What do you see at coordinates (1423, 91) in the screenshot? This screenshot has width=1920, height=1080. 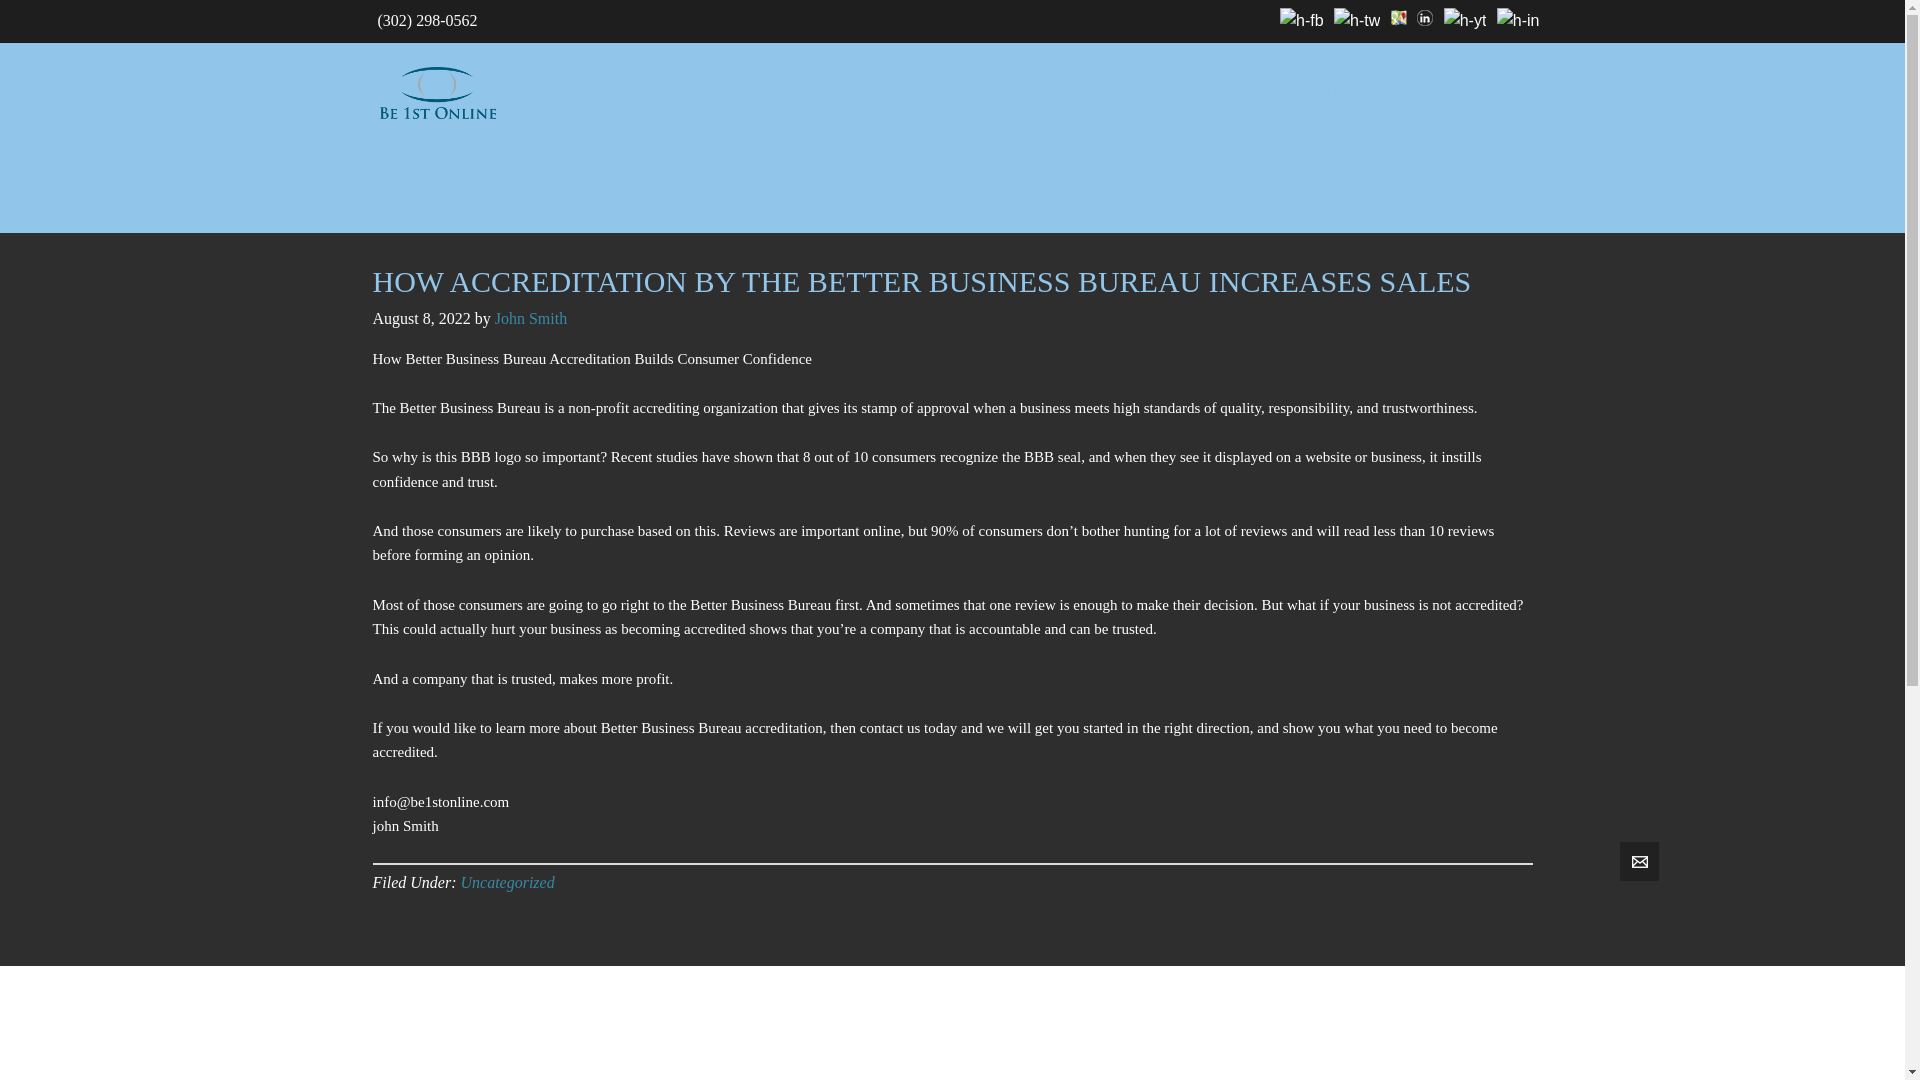 I see `CONTACT US` at bounding box center [1423, 91].